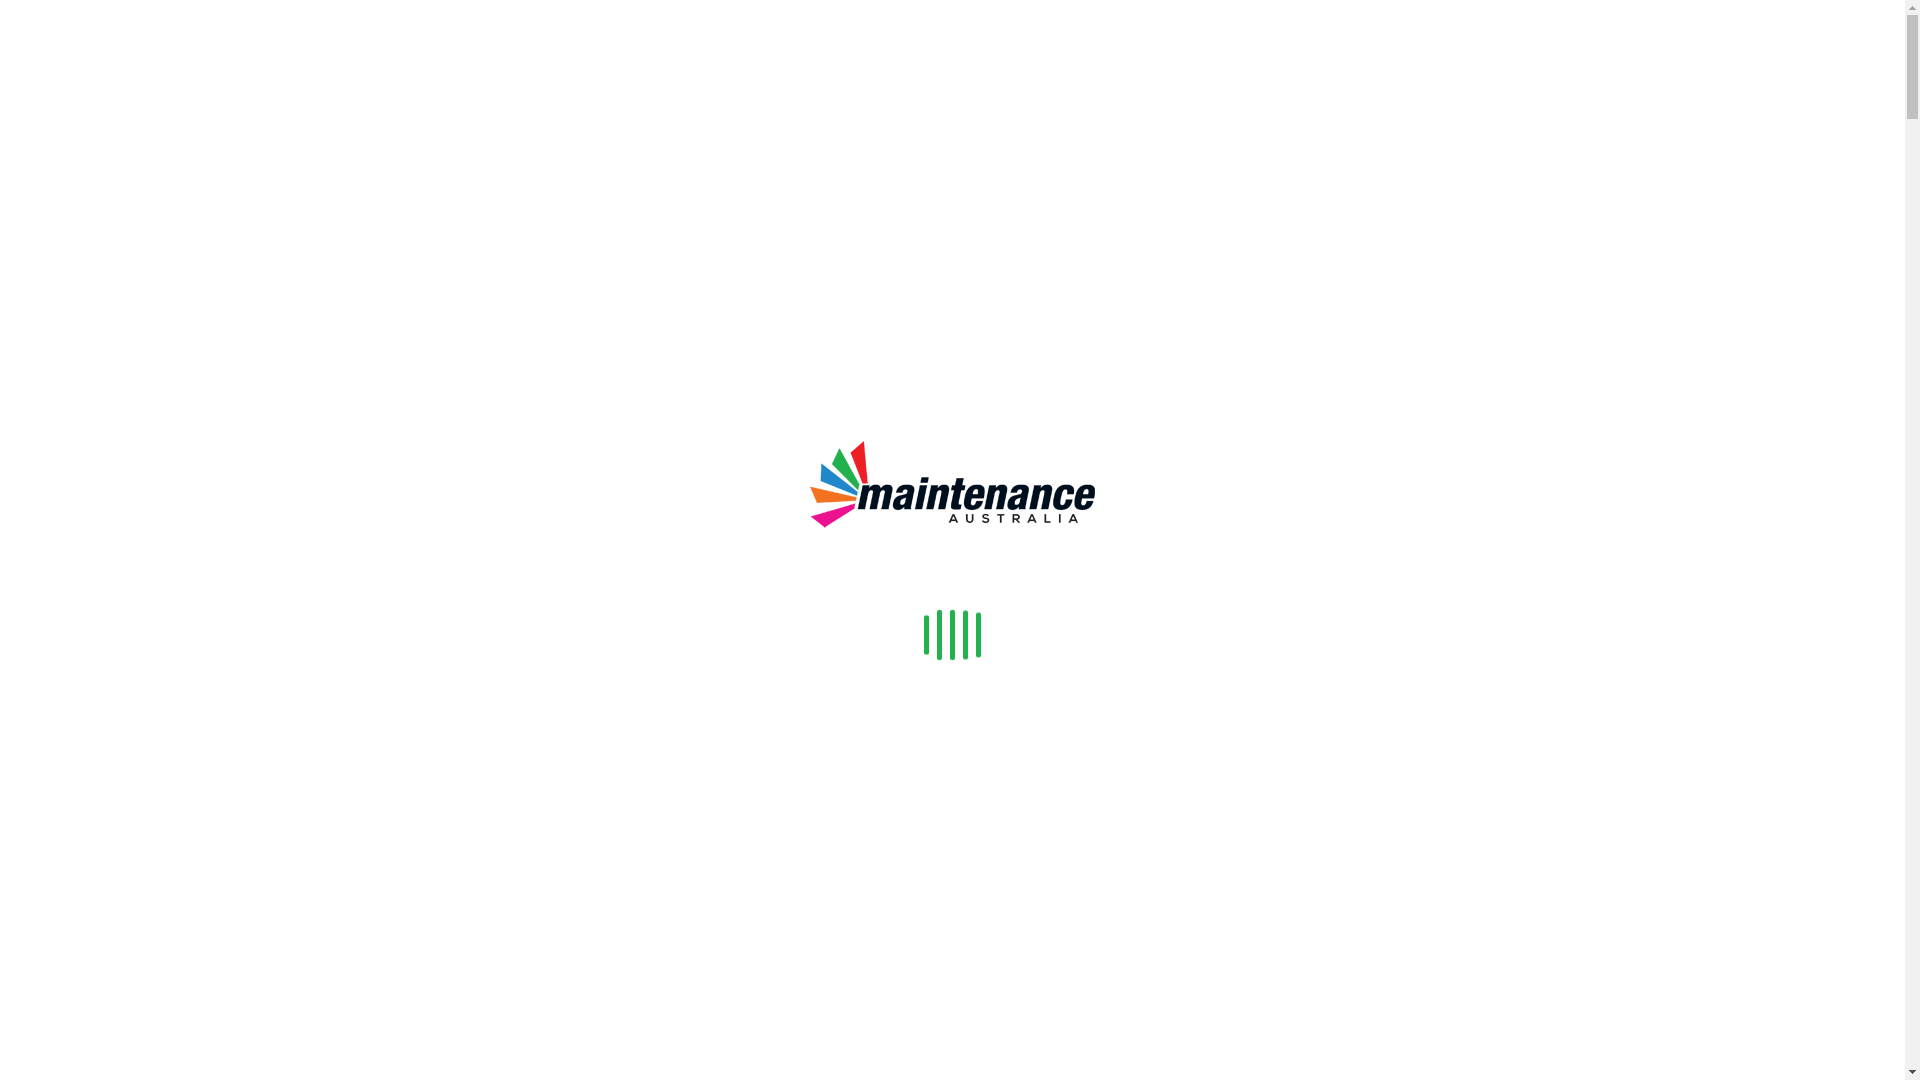  Describe the element at coordinates (112, 662) in the screenshot. I see `Building Maintenance` at that location.